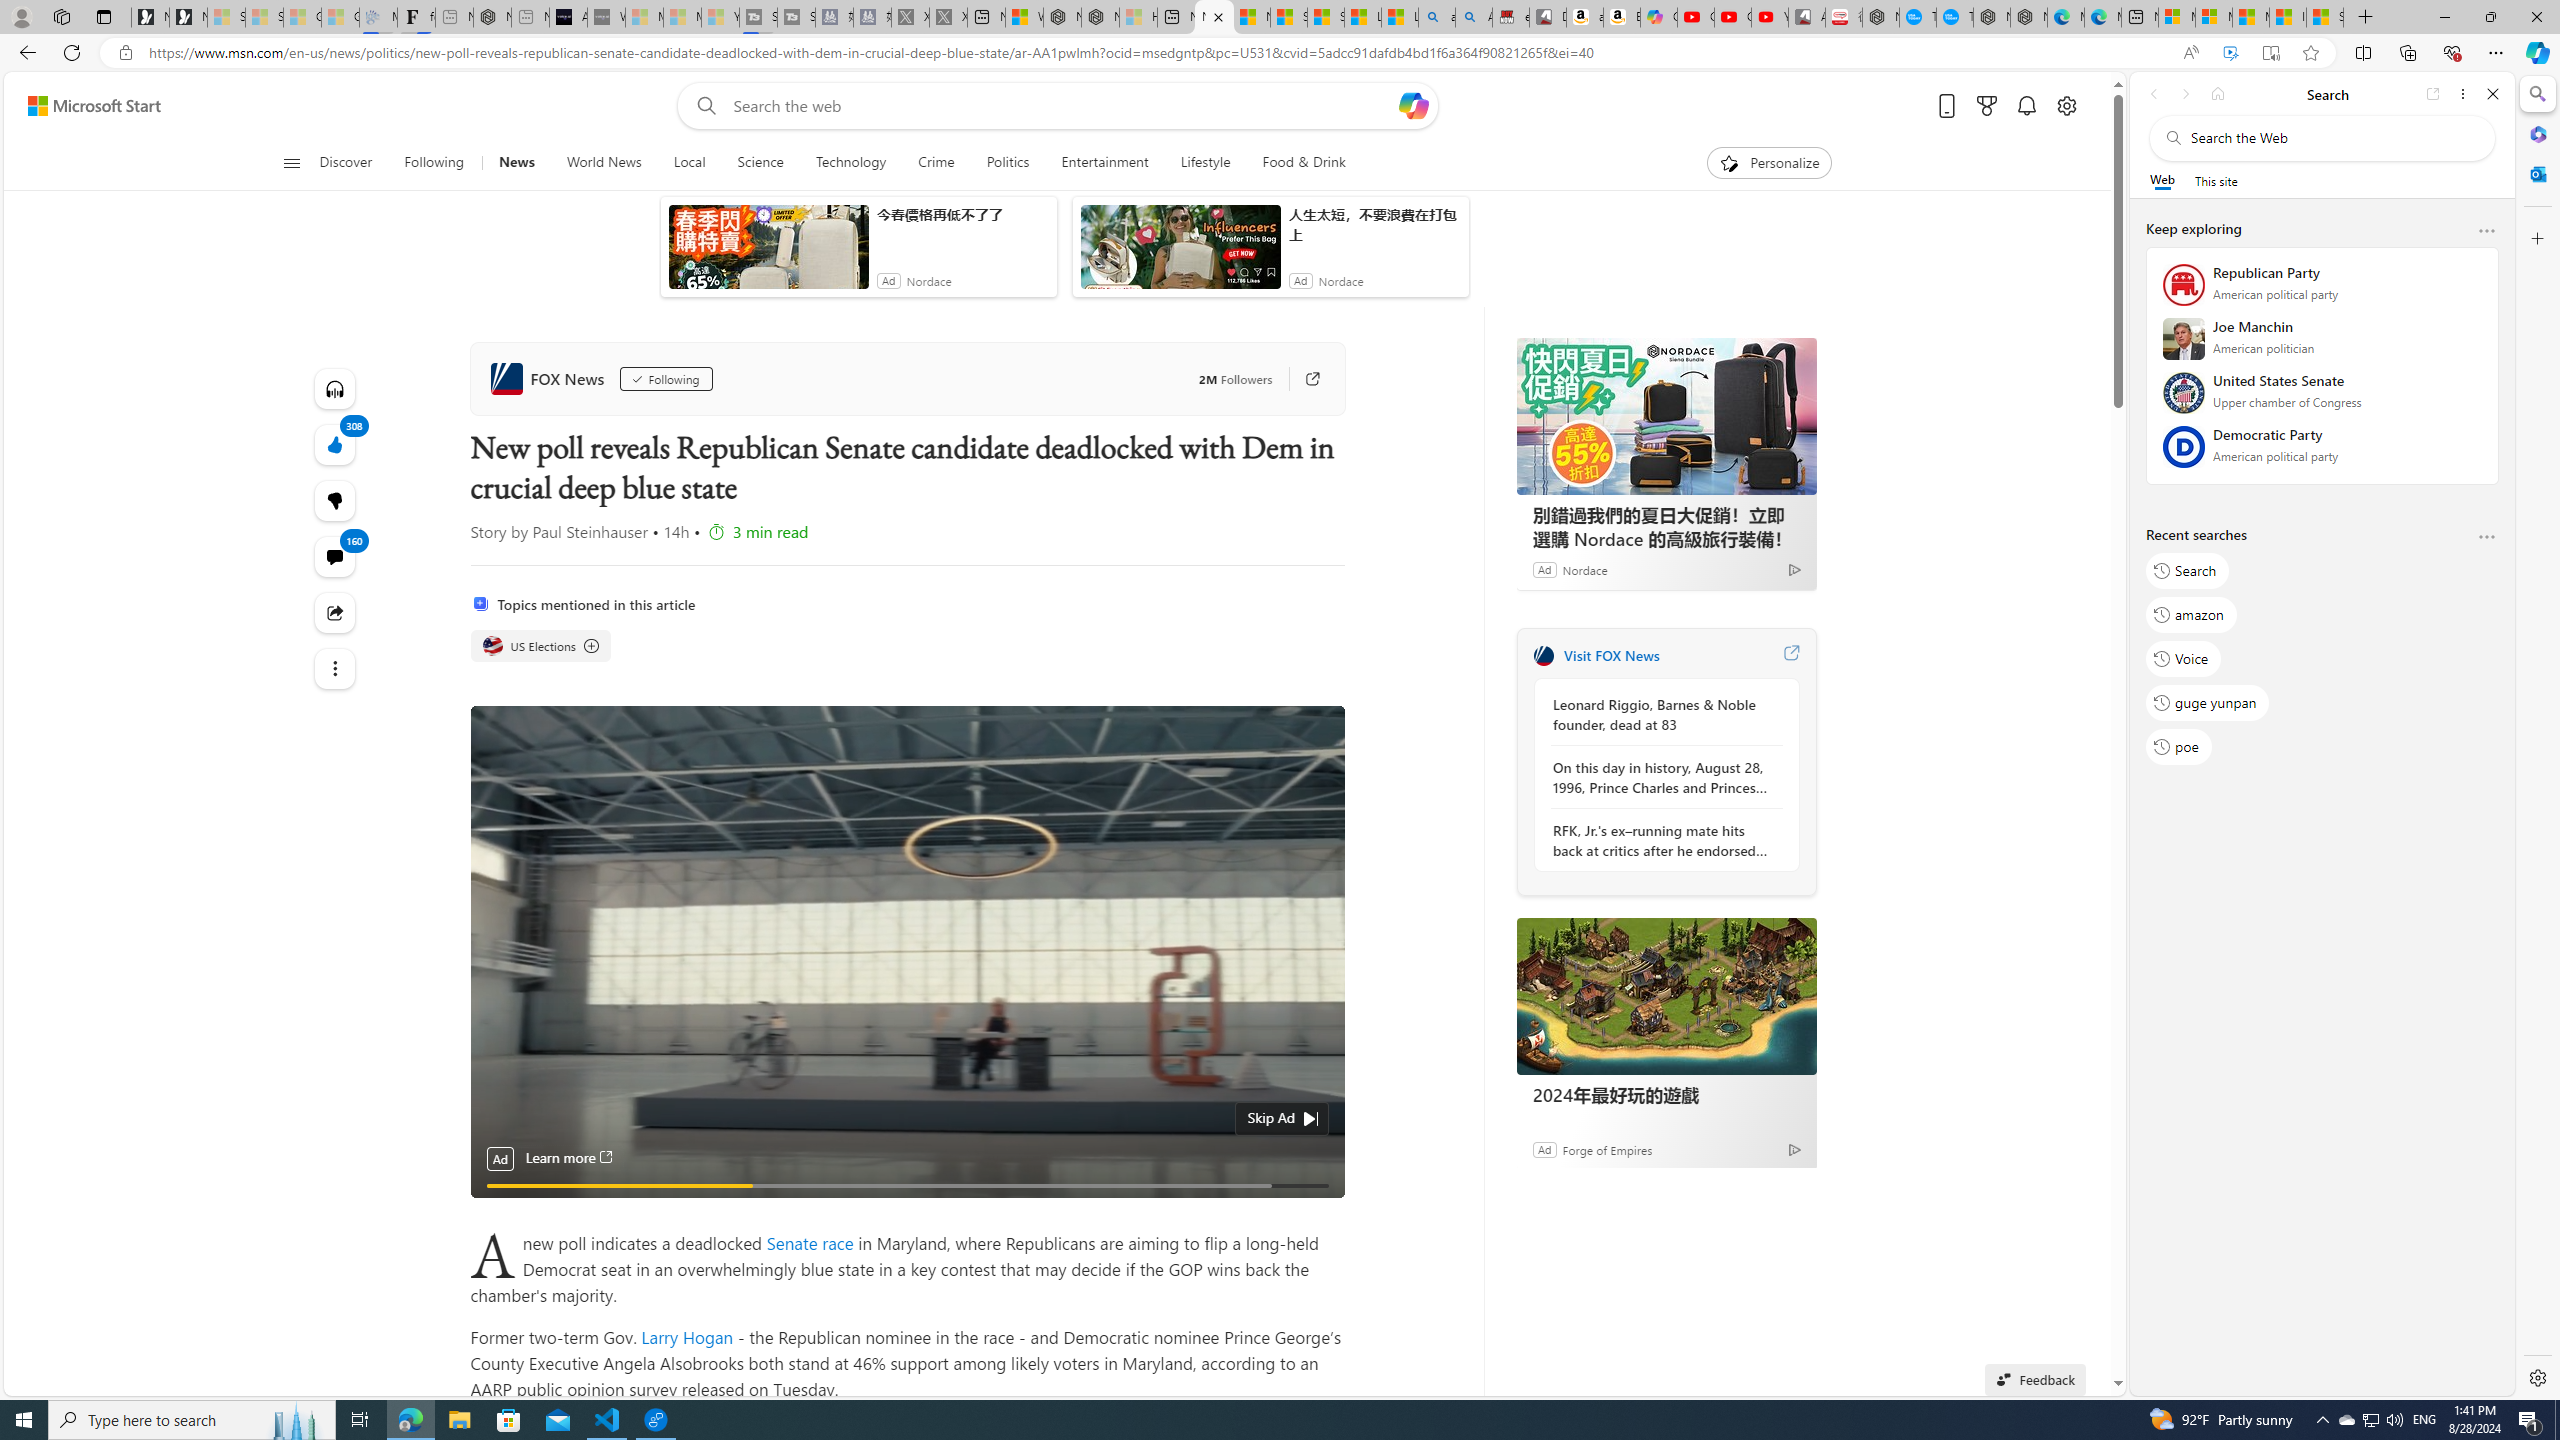 The height and width of the screenshot is (1440, 2560). What do you see at coordinates (687, 1336) in the screenshot?
I see `Larry Hogan` at bounding box center [687, 1336].